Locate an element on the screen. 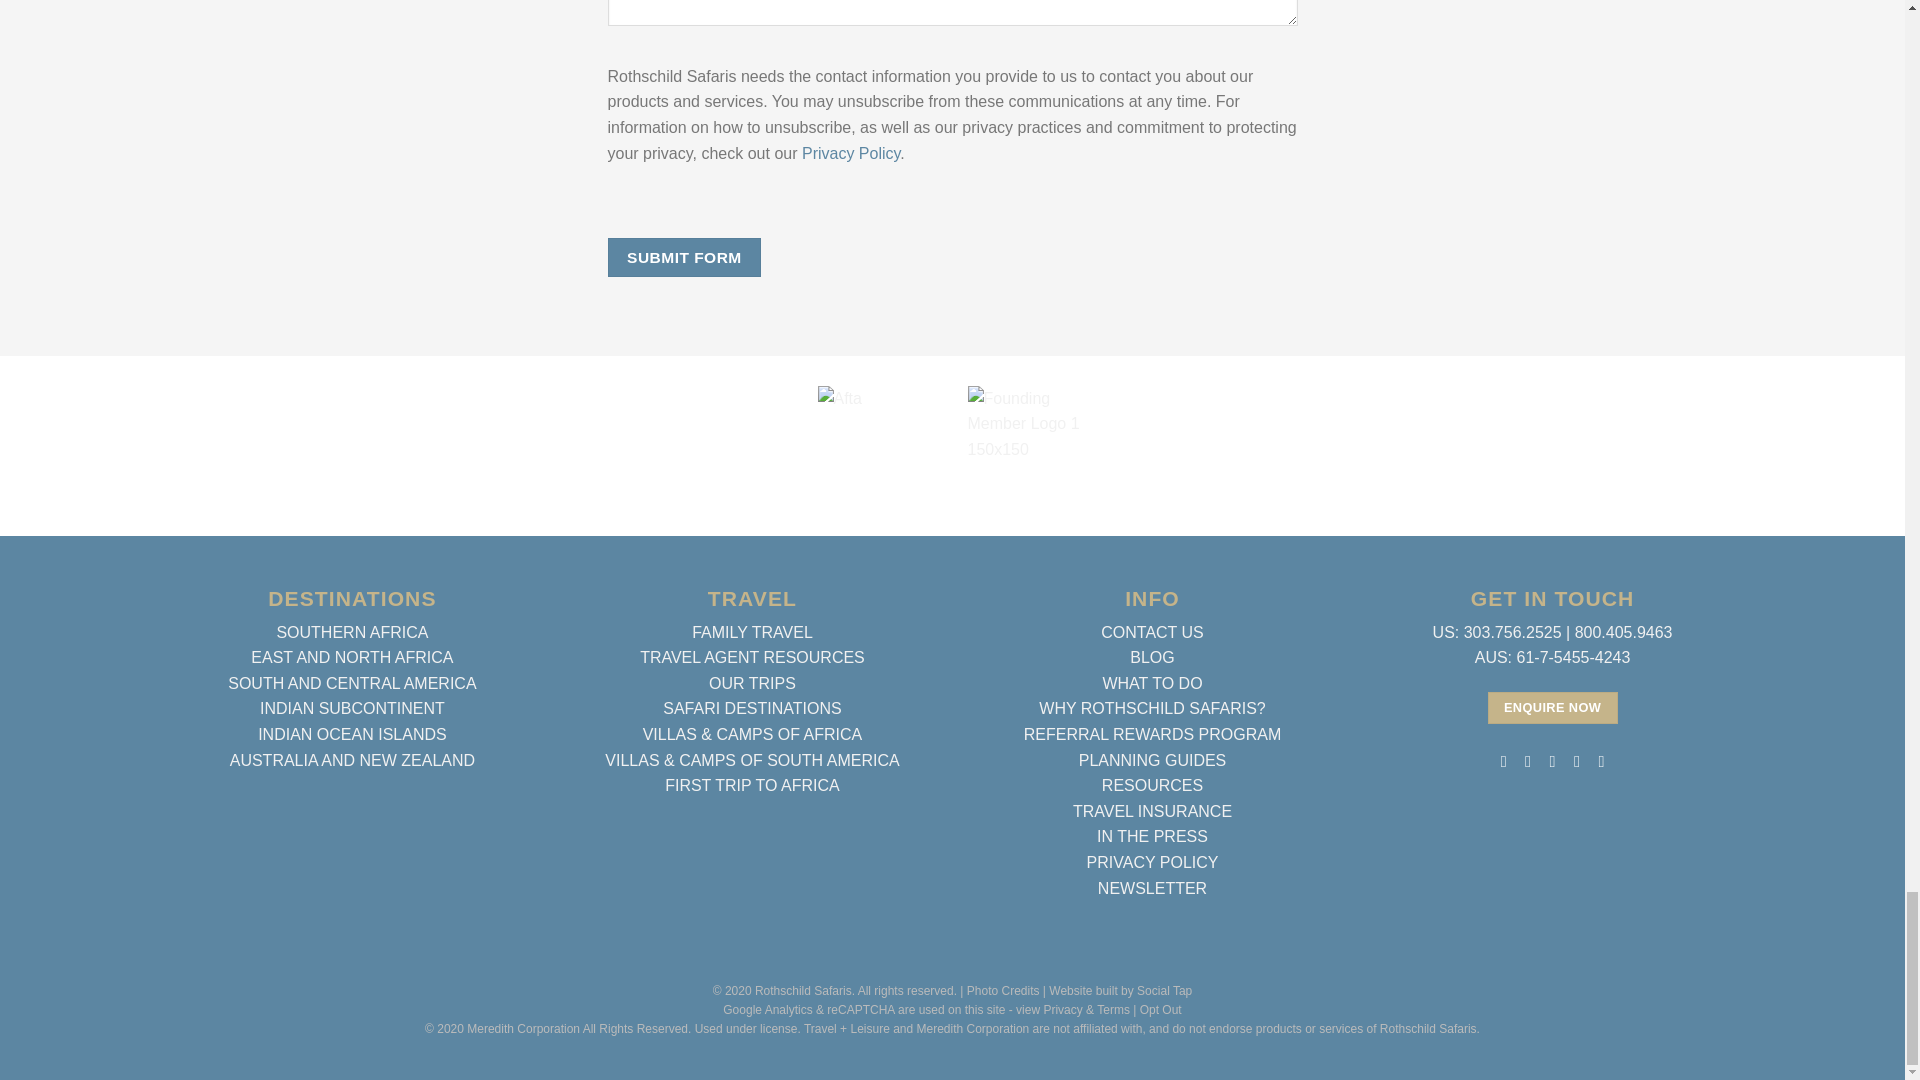 The image size is (1920, 1080). Follow on LinkedIn is located at coordinates (1576, 760).